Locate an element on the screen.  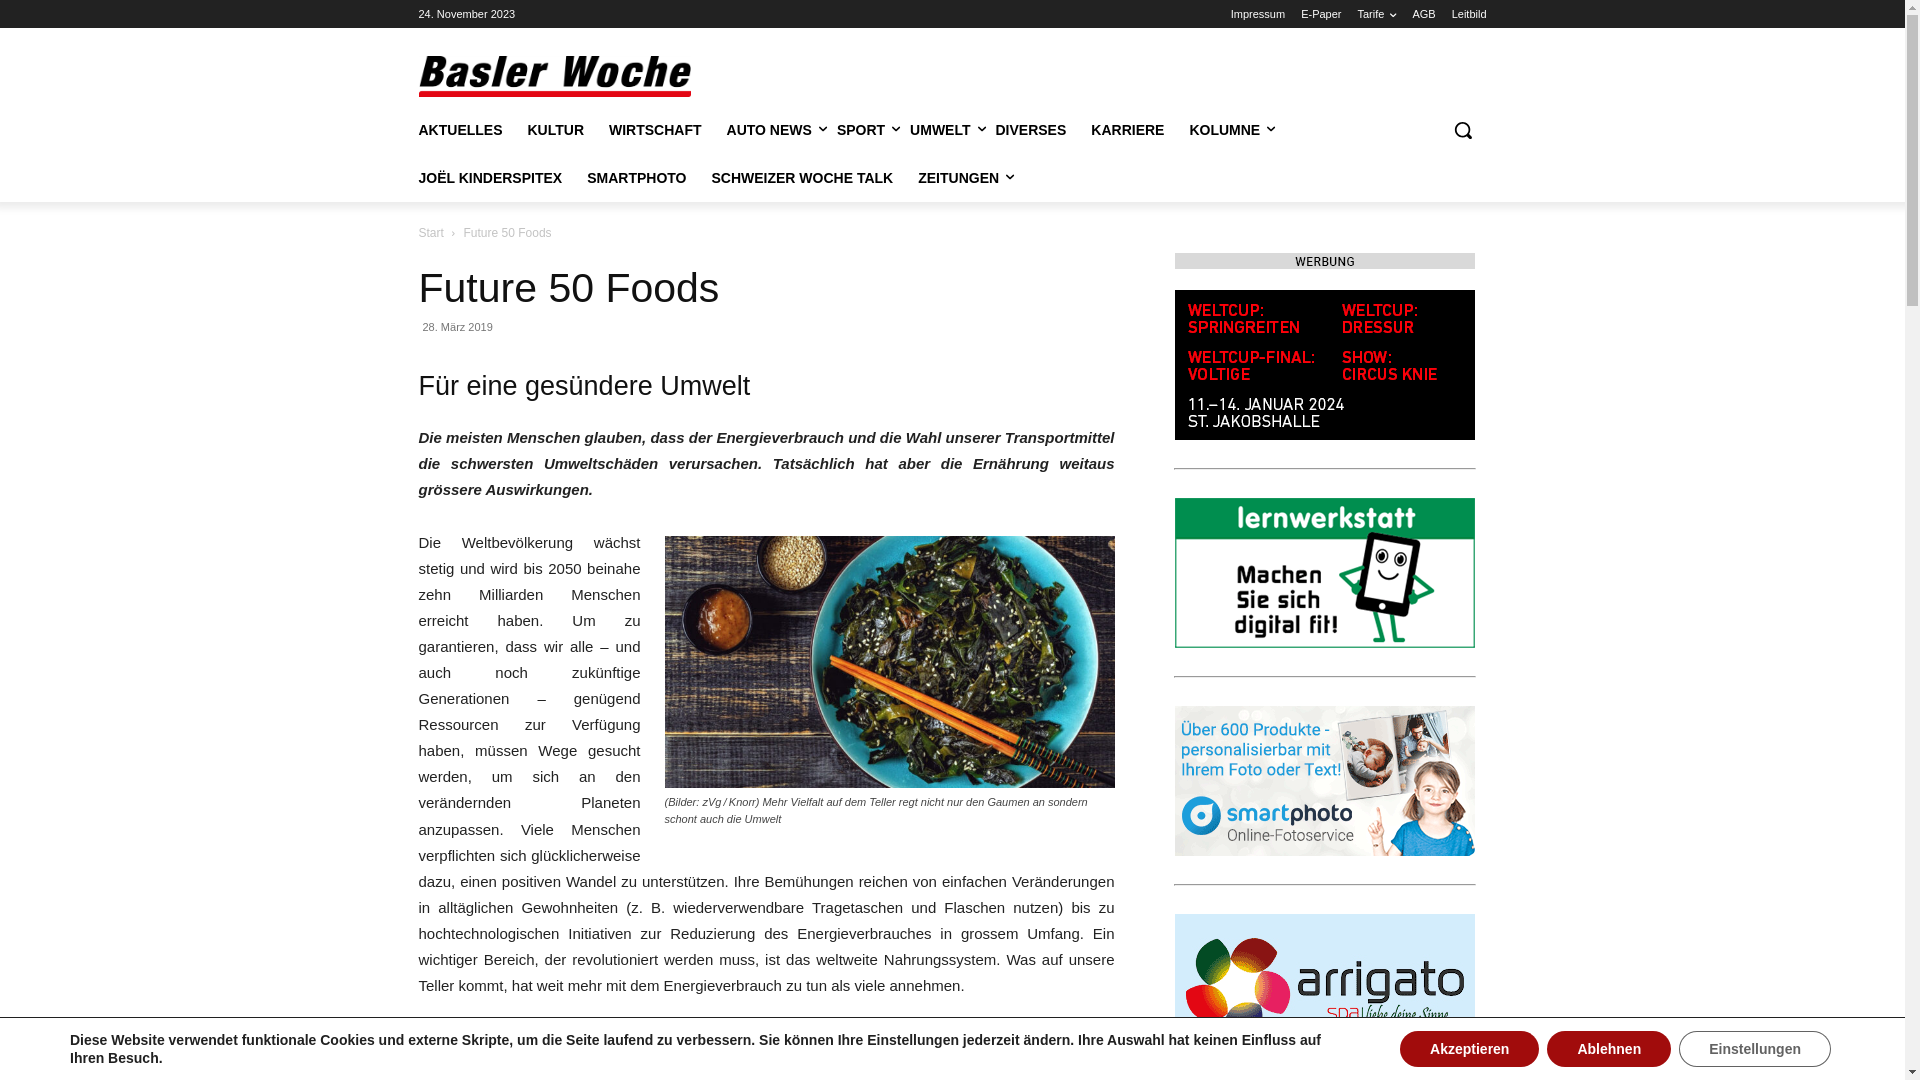
Akzeptieren is located at coordinates (1470, 1049).